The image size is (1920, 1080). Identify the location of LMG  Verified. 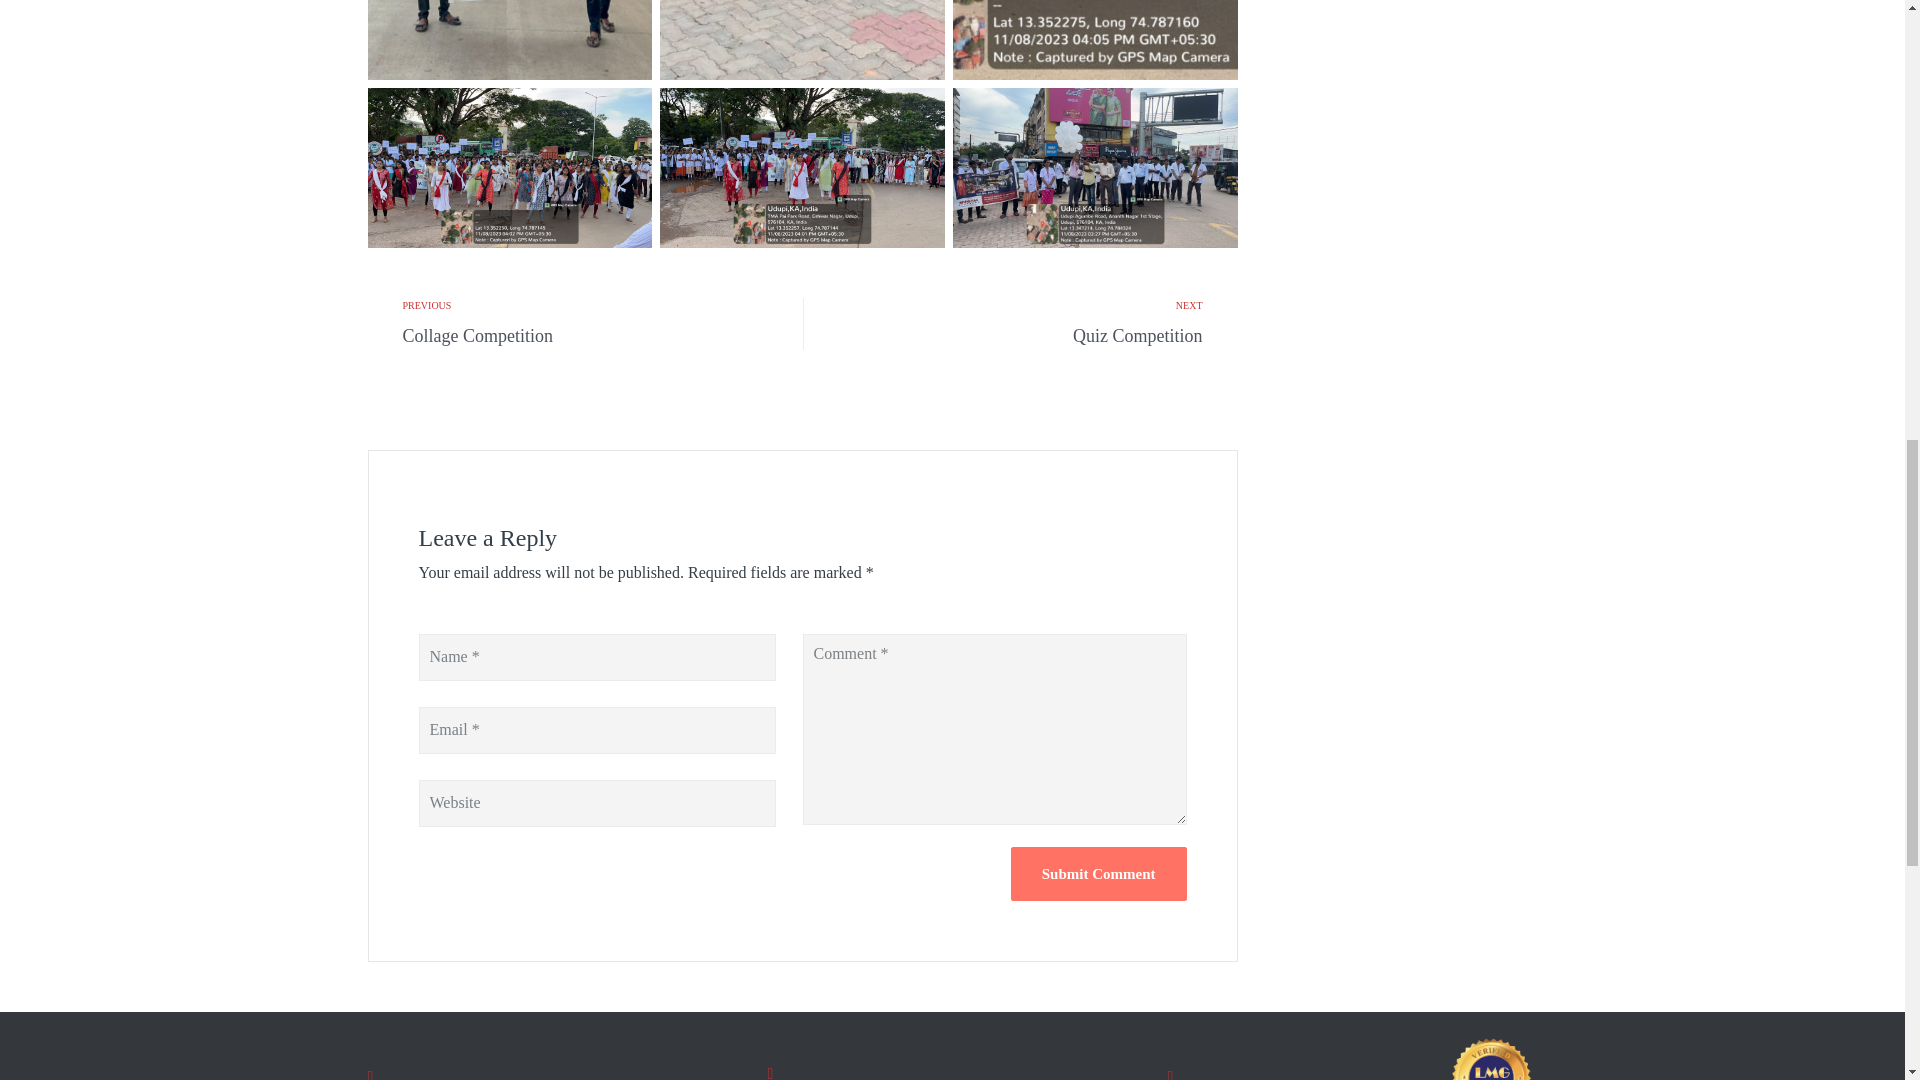
(1492, 1058).